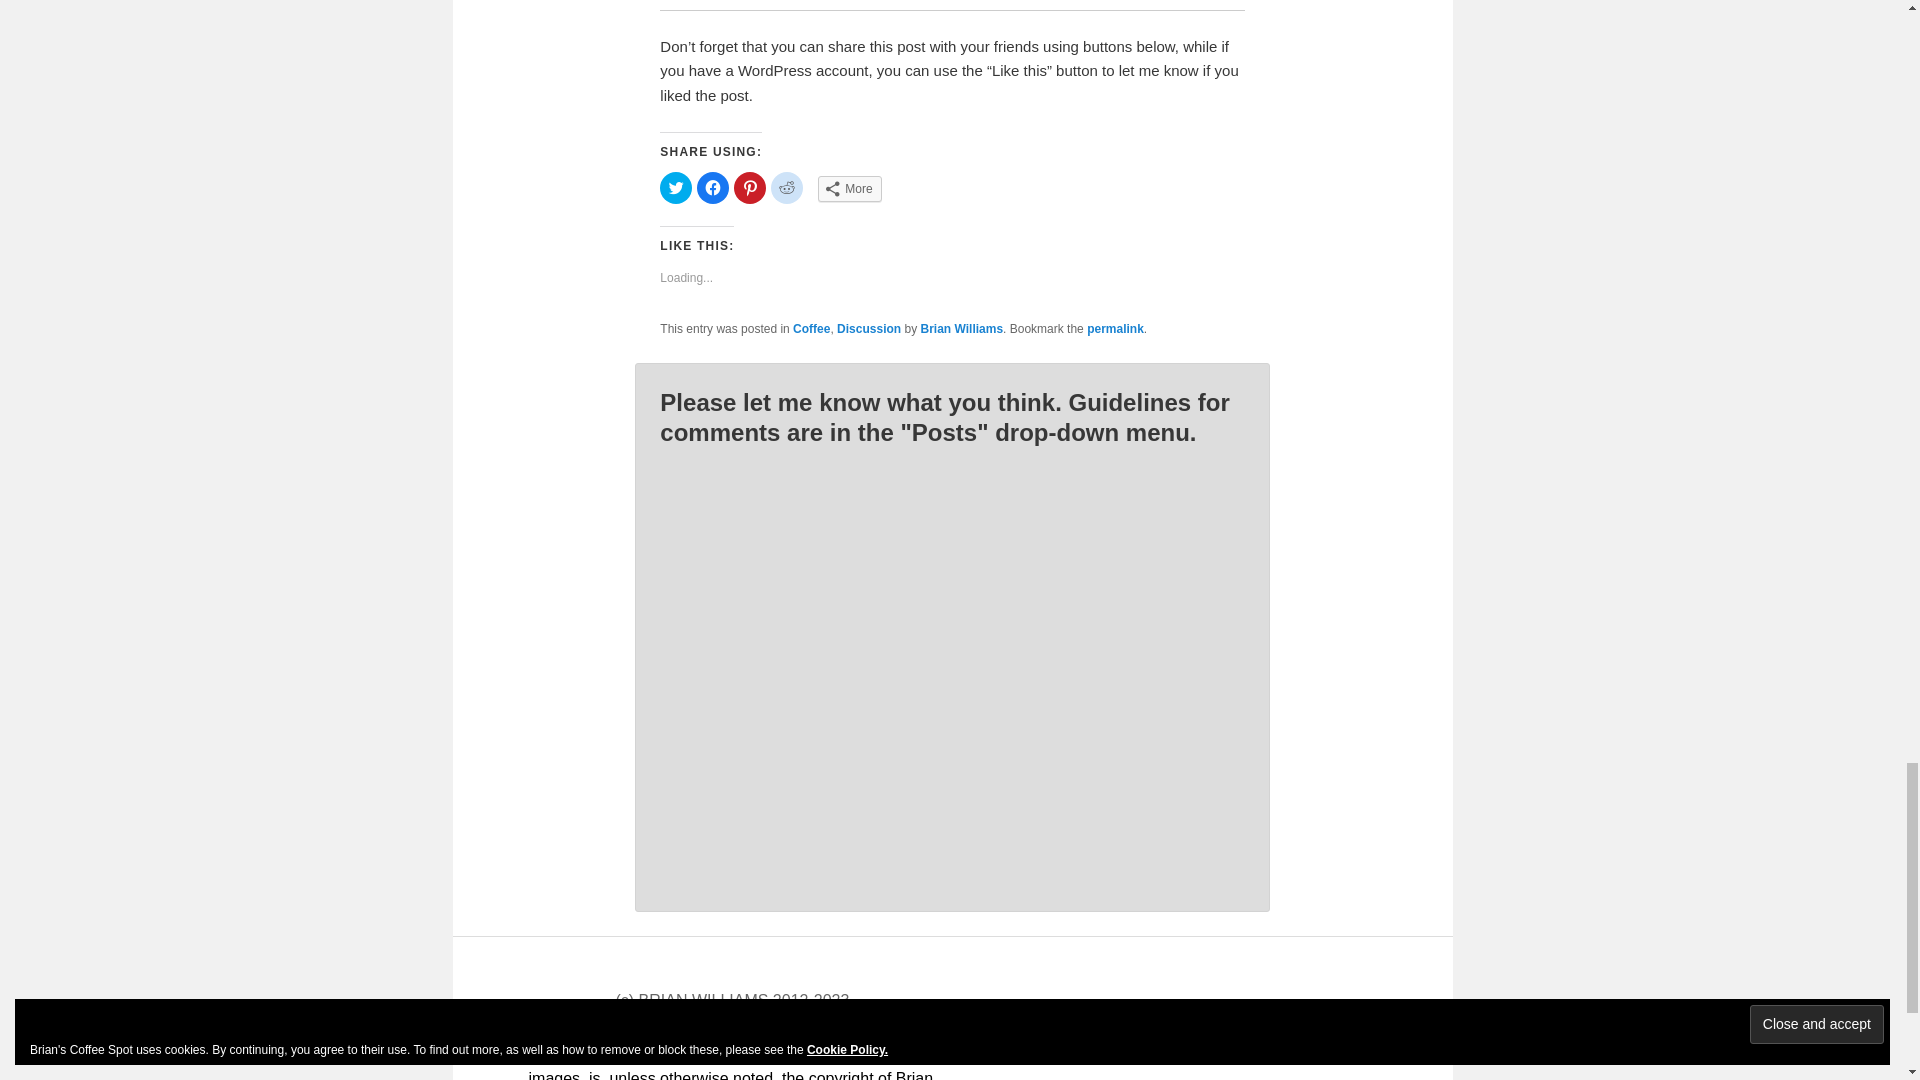  What do you see at coordinates (712, 188) in the screenshot?
I see `Click to share on Facebook` at bounding box center [712, 188].